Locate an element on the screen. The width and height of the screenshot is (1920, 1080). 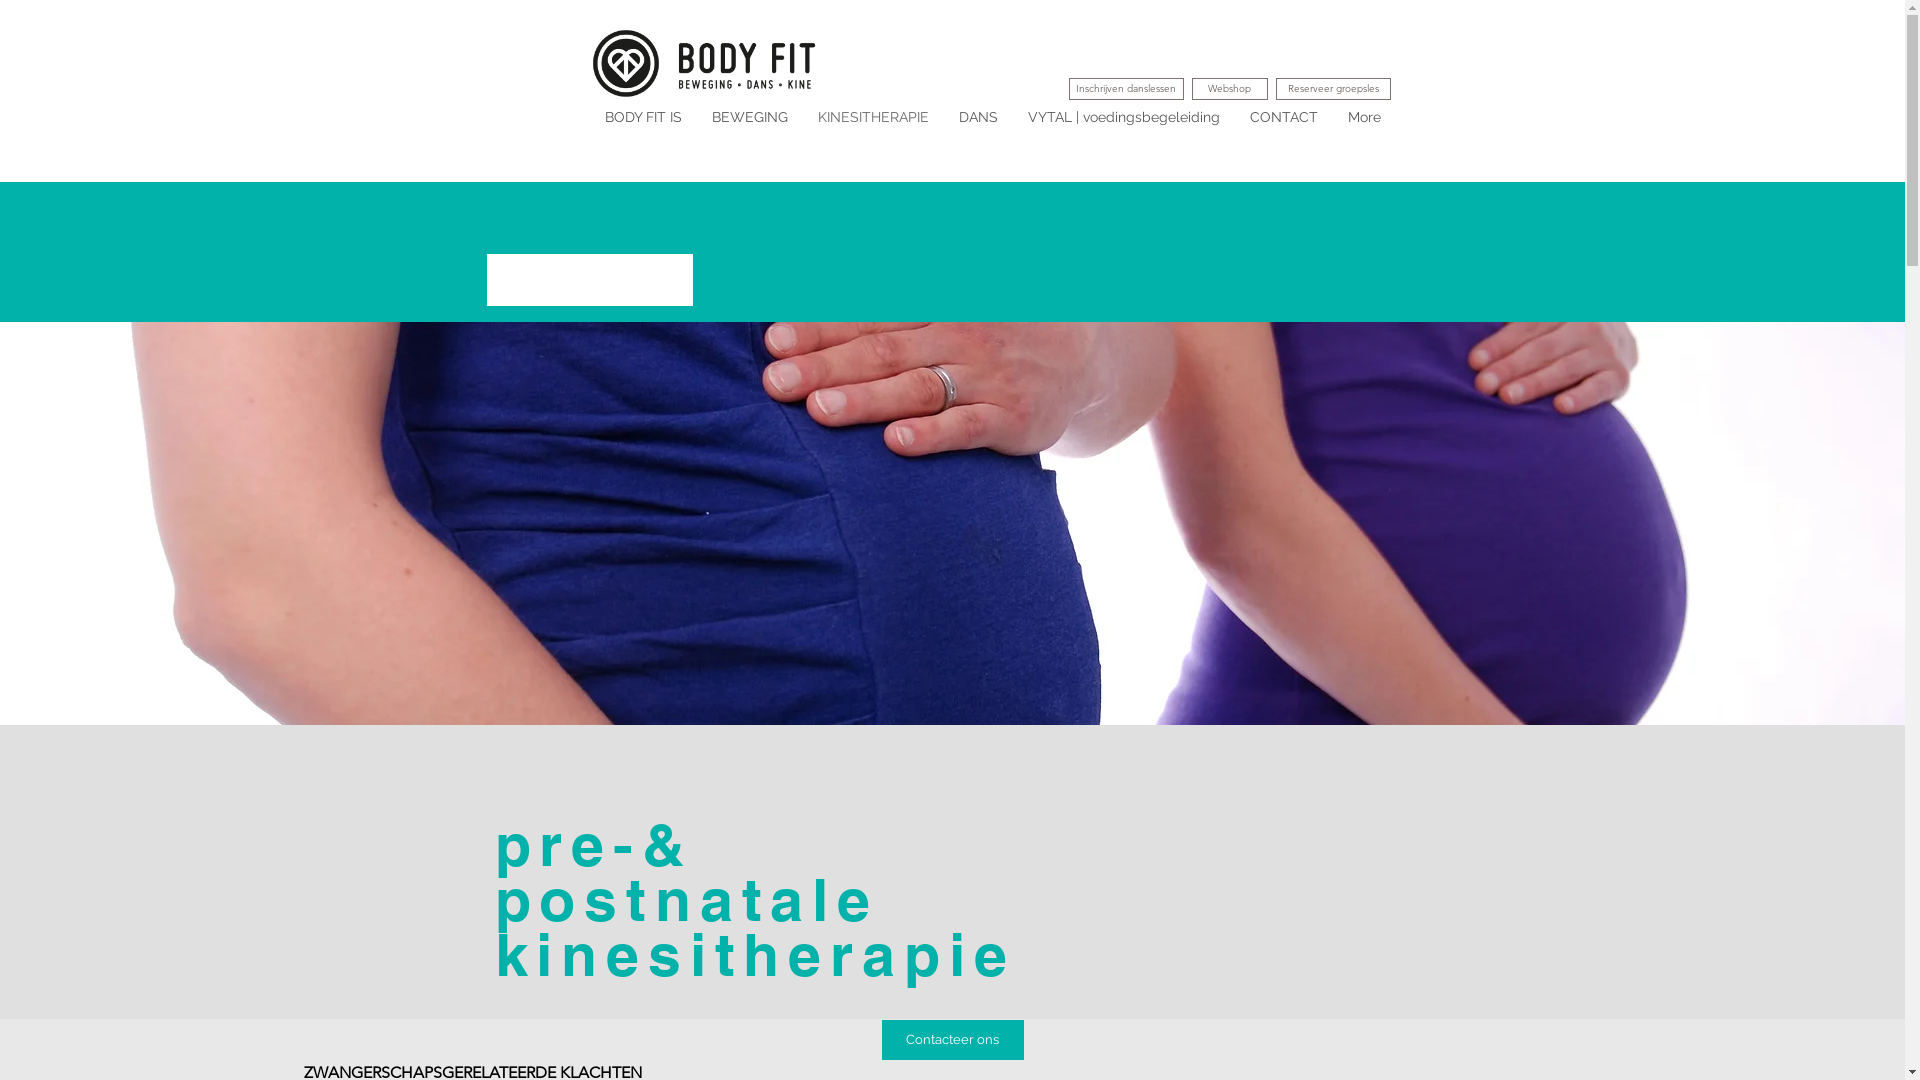
Contacteer ons is located at coordinates (953, 1040).